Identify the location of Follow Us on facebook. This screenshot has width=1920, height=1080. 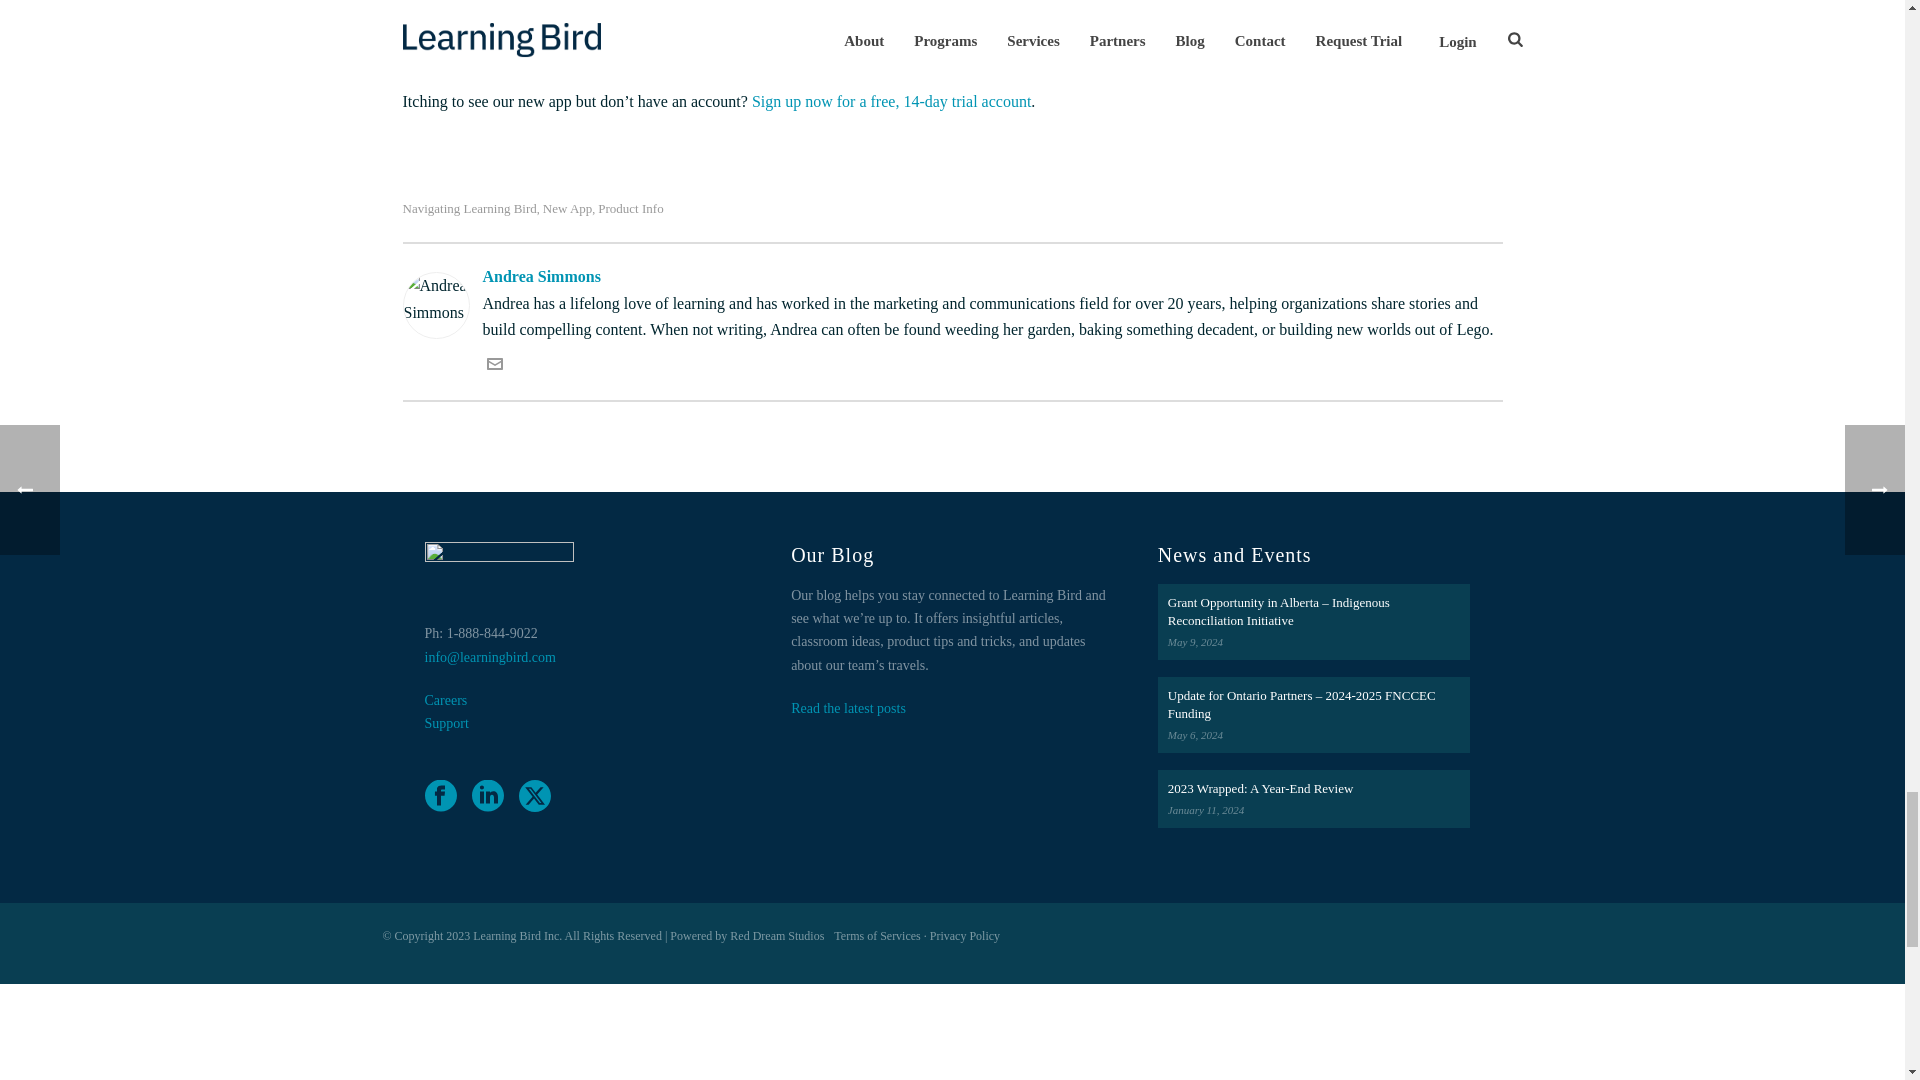
(440, 797).